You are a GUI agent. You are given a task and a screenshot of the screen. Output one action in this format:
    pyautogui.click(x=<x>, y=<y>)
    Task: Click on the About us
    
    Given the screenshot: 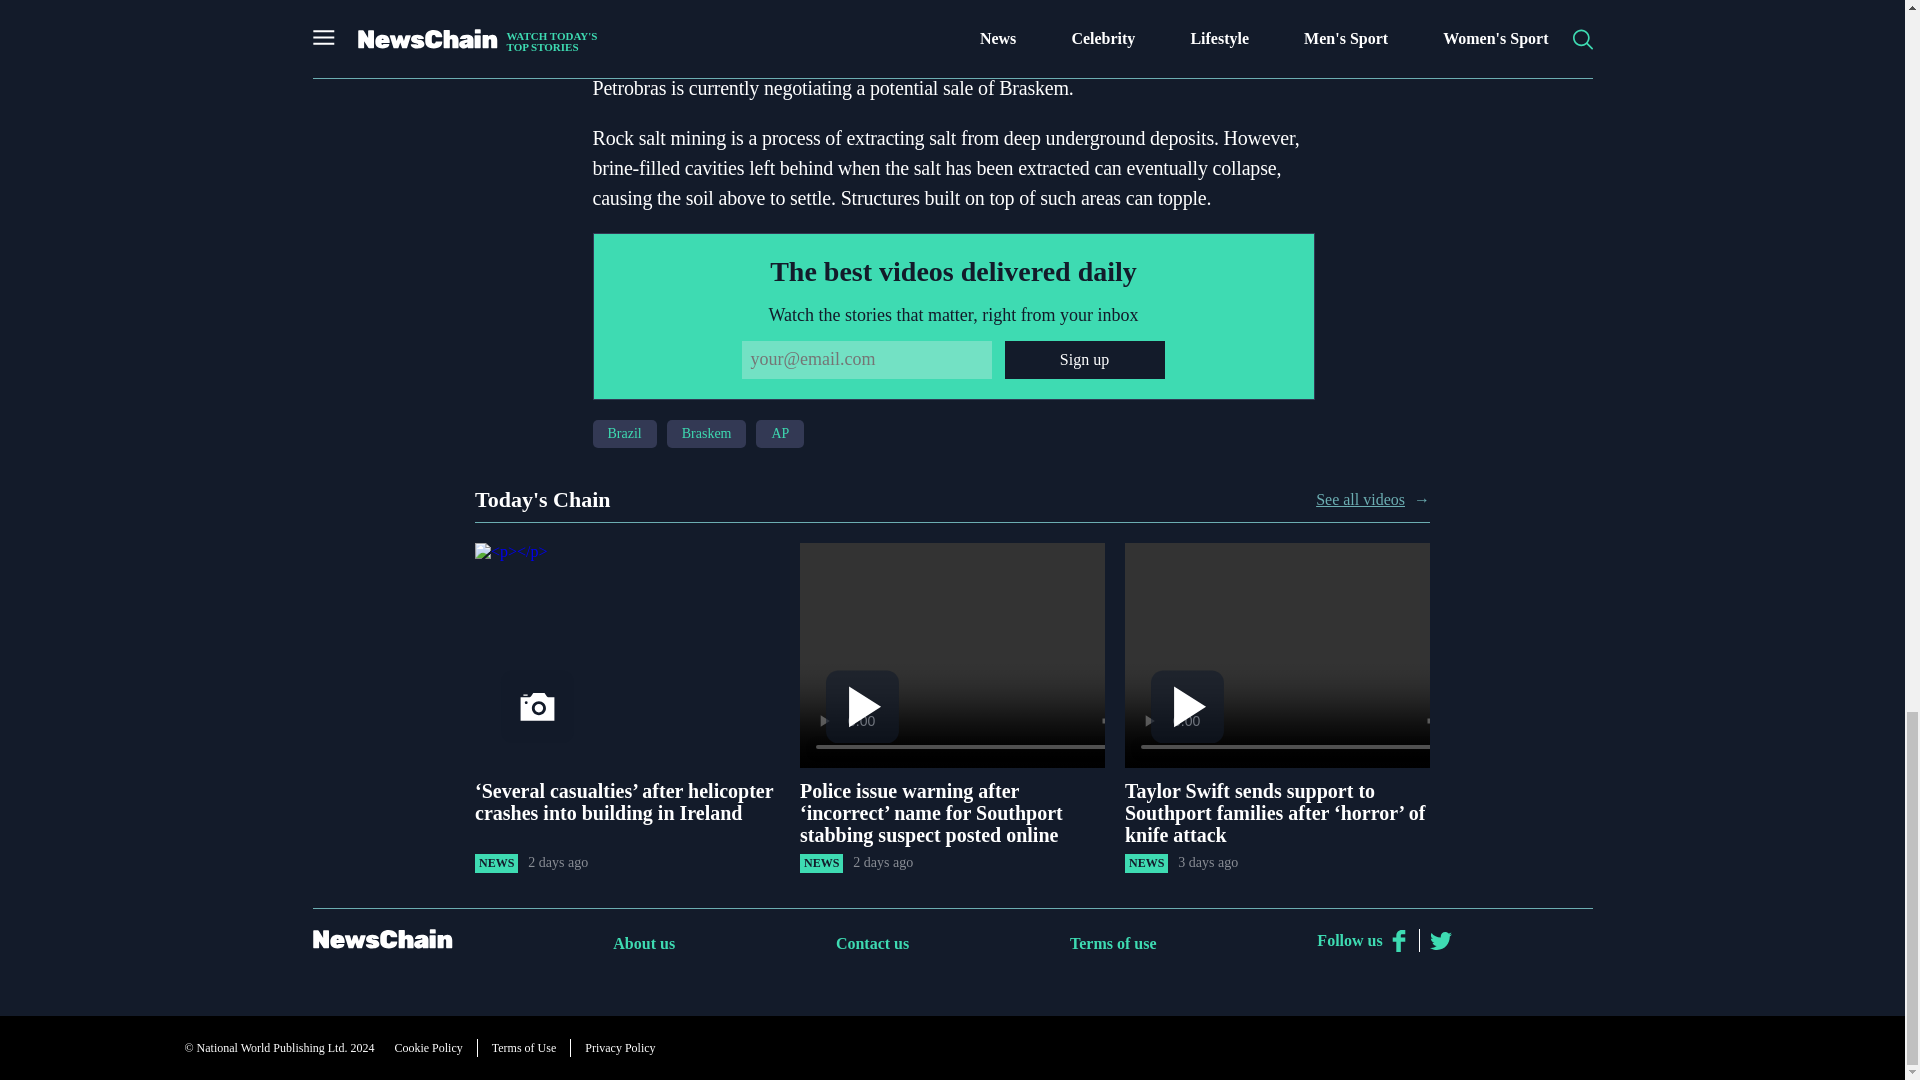 What is the action you would take?
    pyautogui.click(x=644, y=943)
    